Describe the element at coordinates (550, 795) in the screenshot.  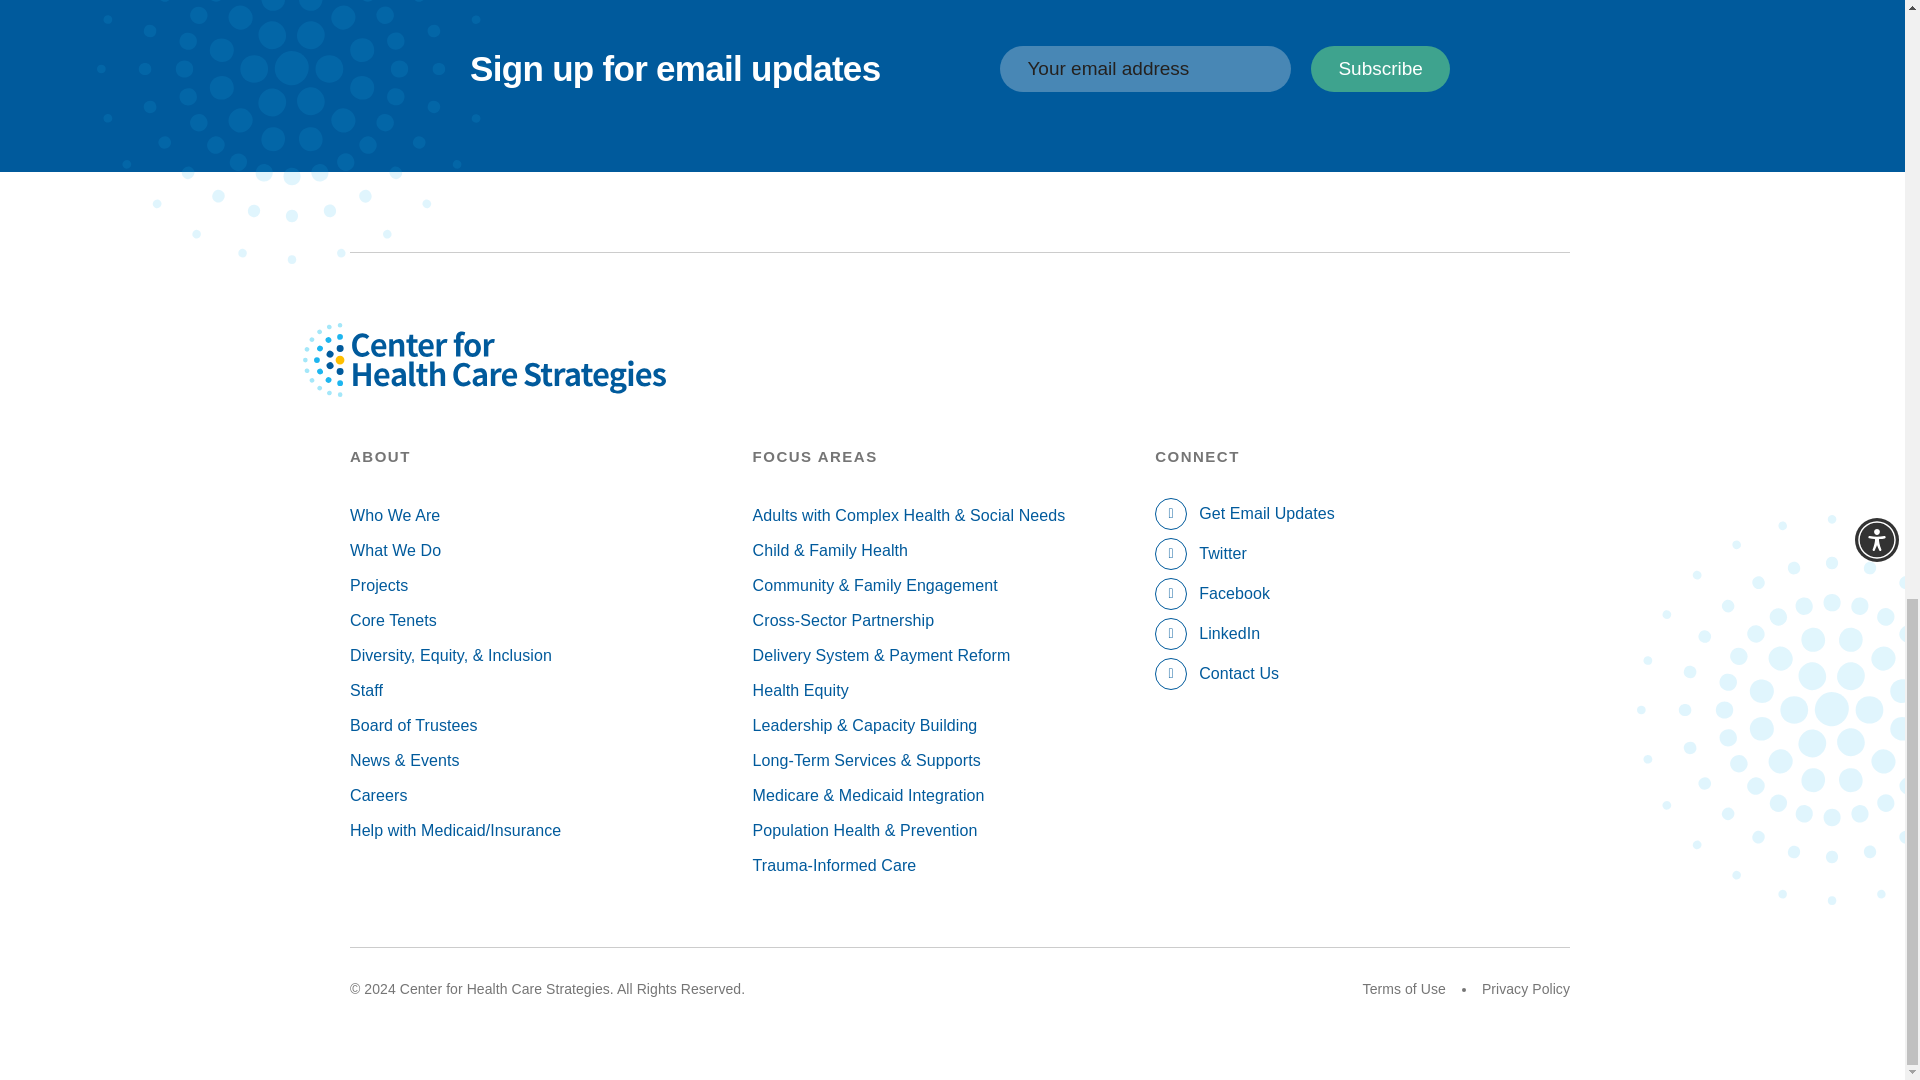
I see `Careers` at that location.